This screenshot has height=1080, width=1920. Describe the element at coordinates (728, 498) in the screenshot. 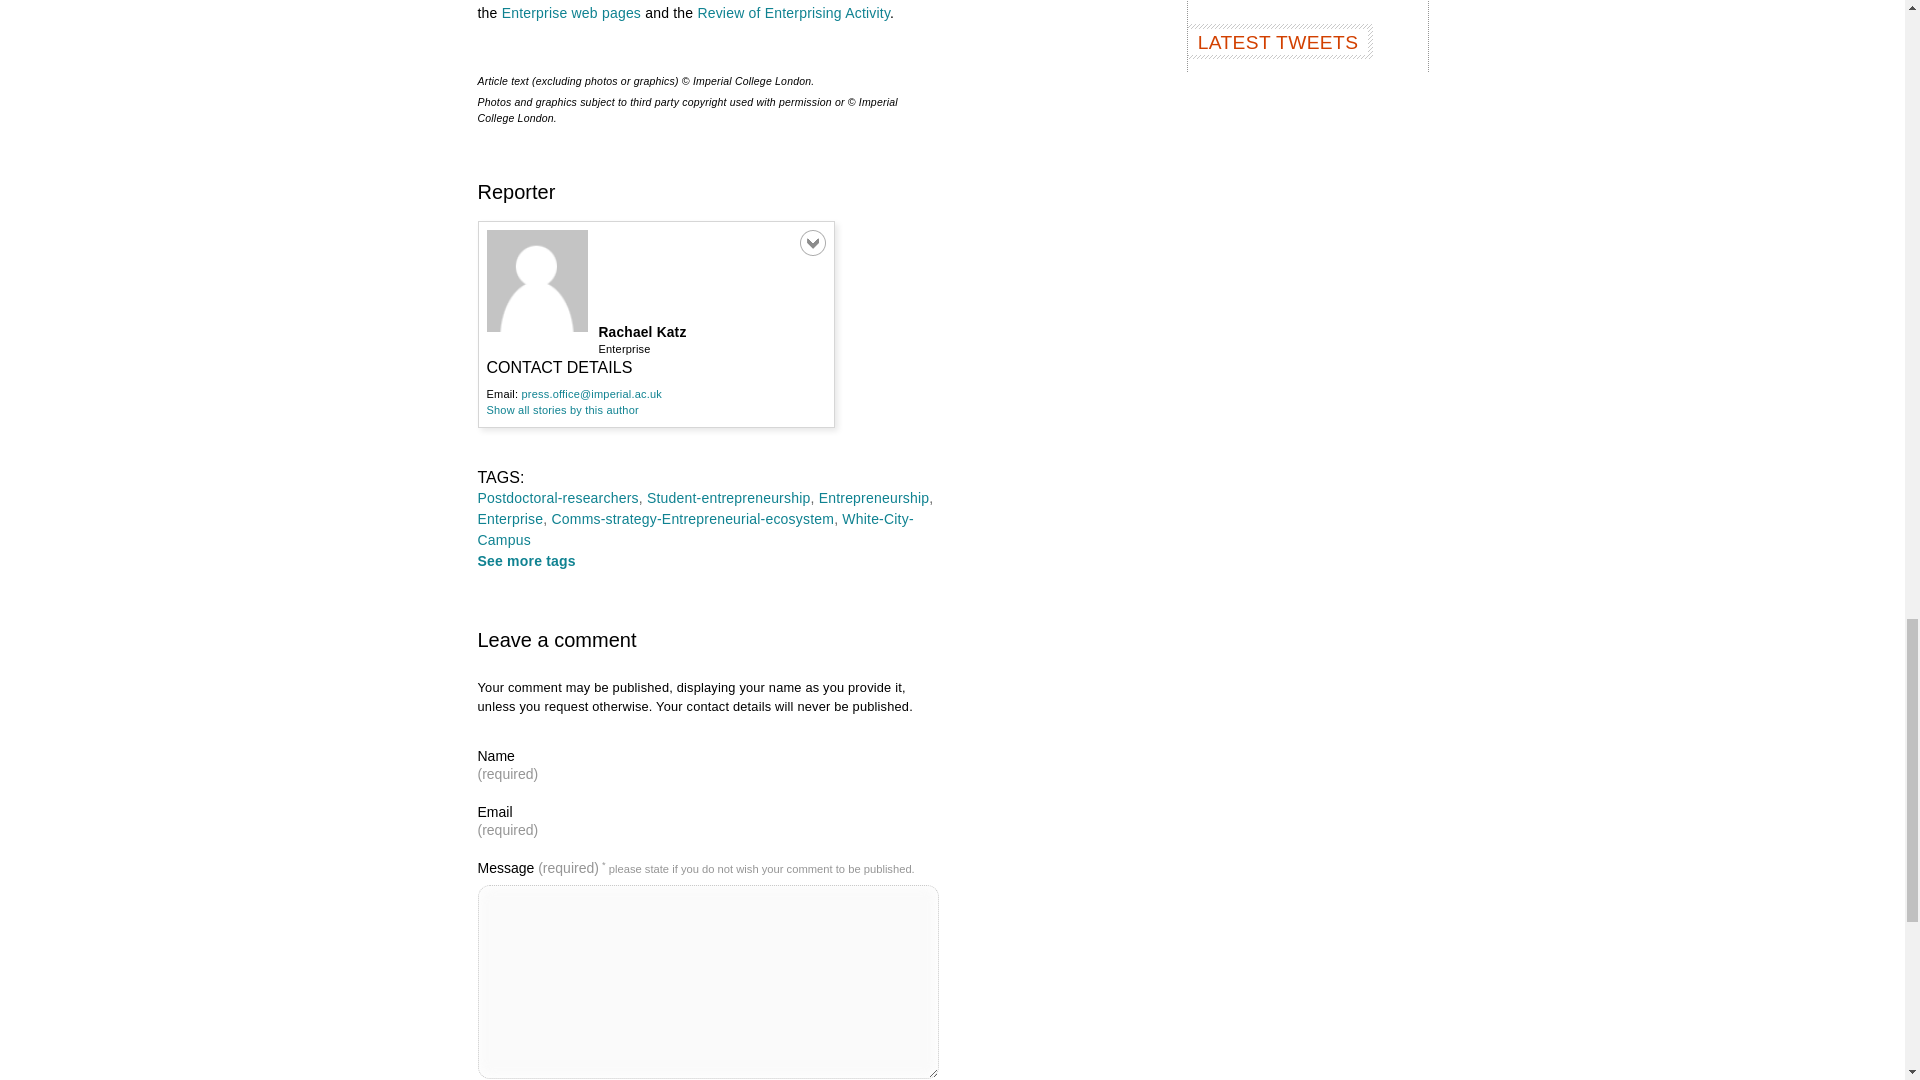

I see `Student-entrepreneurship` at that location.